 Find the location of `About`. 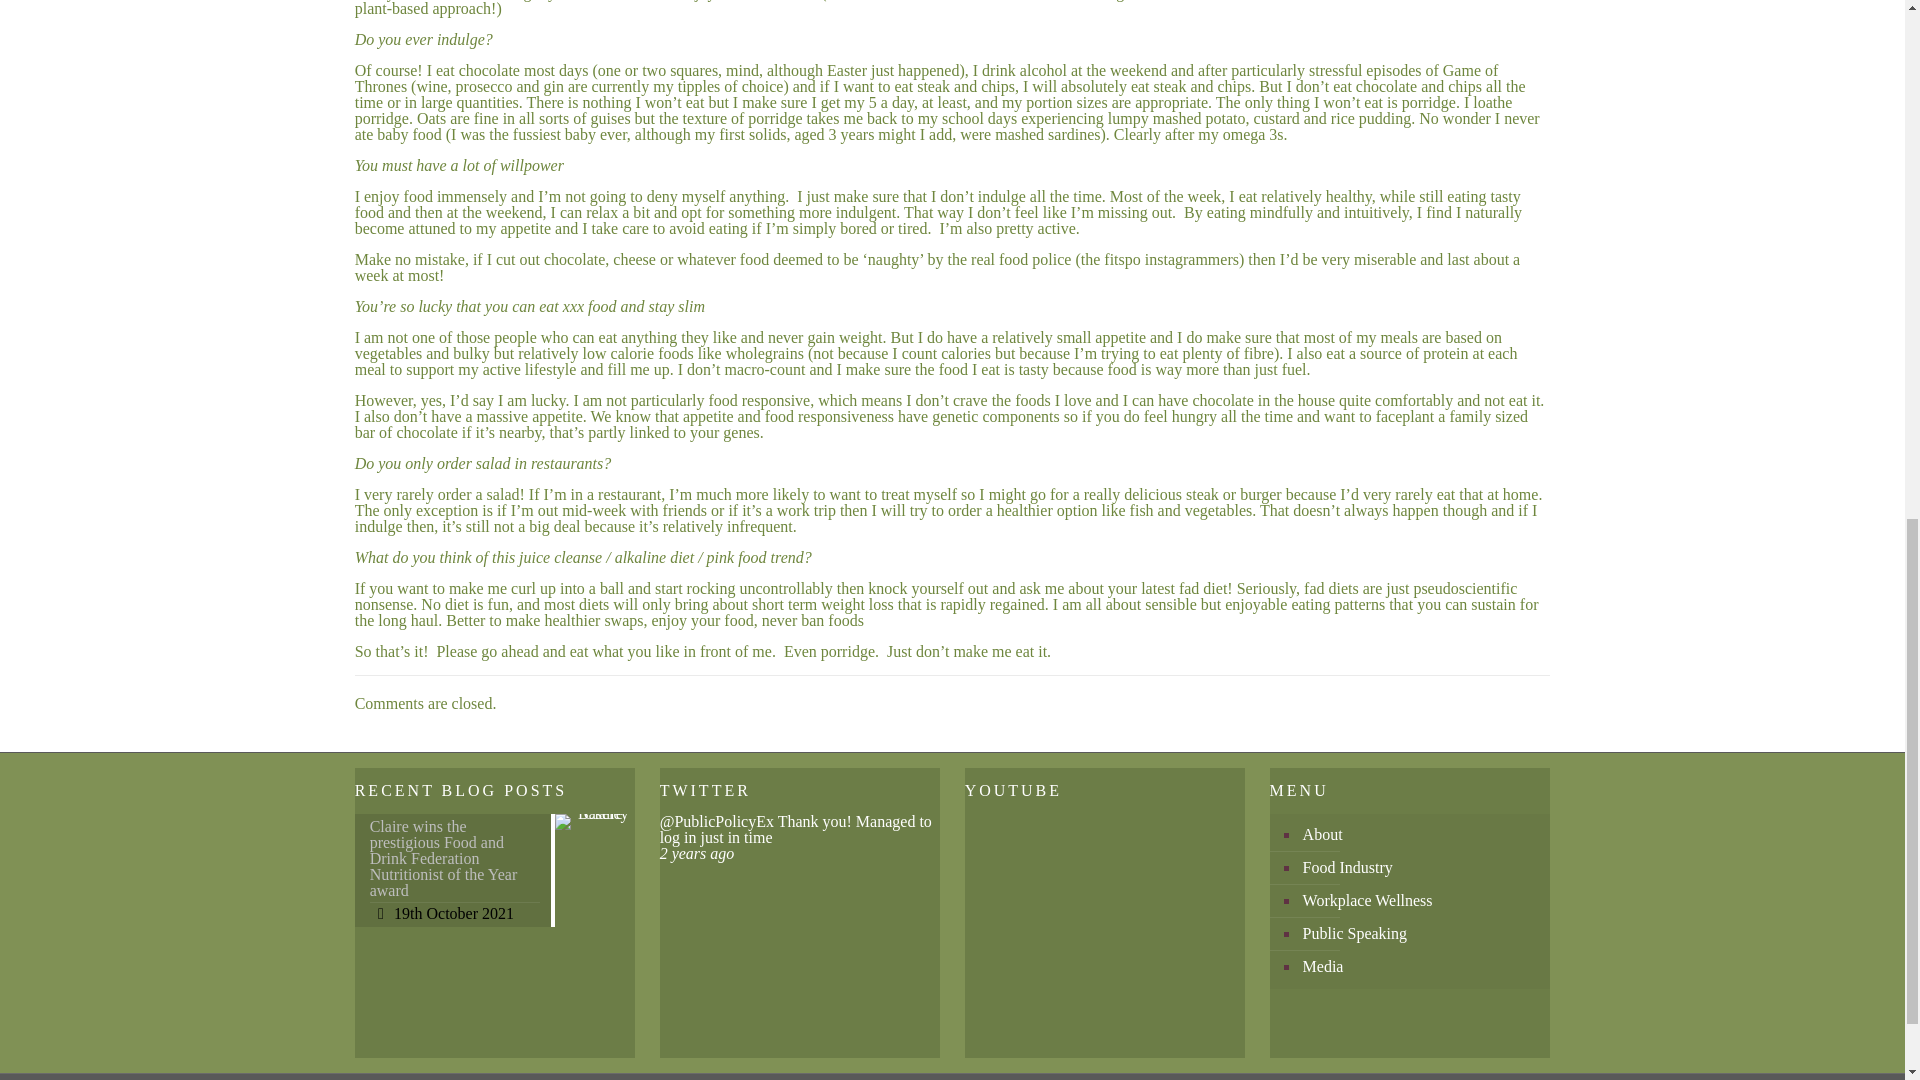

About is located at coordinates (1420, 835).